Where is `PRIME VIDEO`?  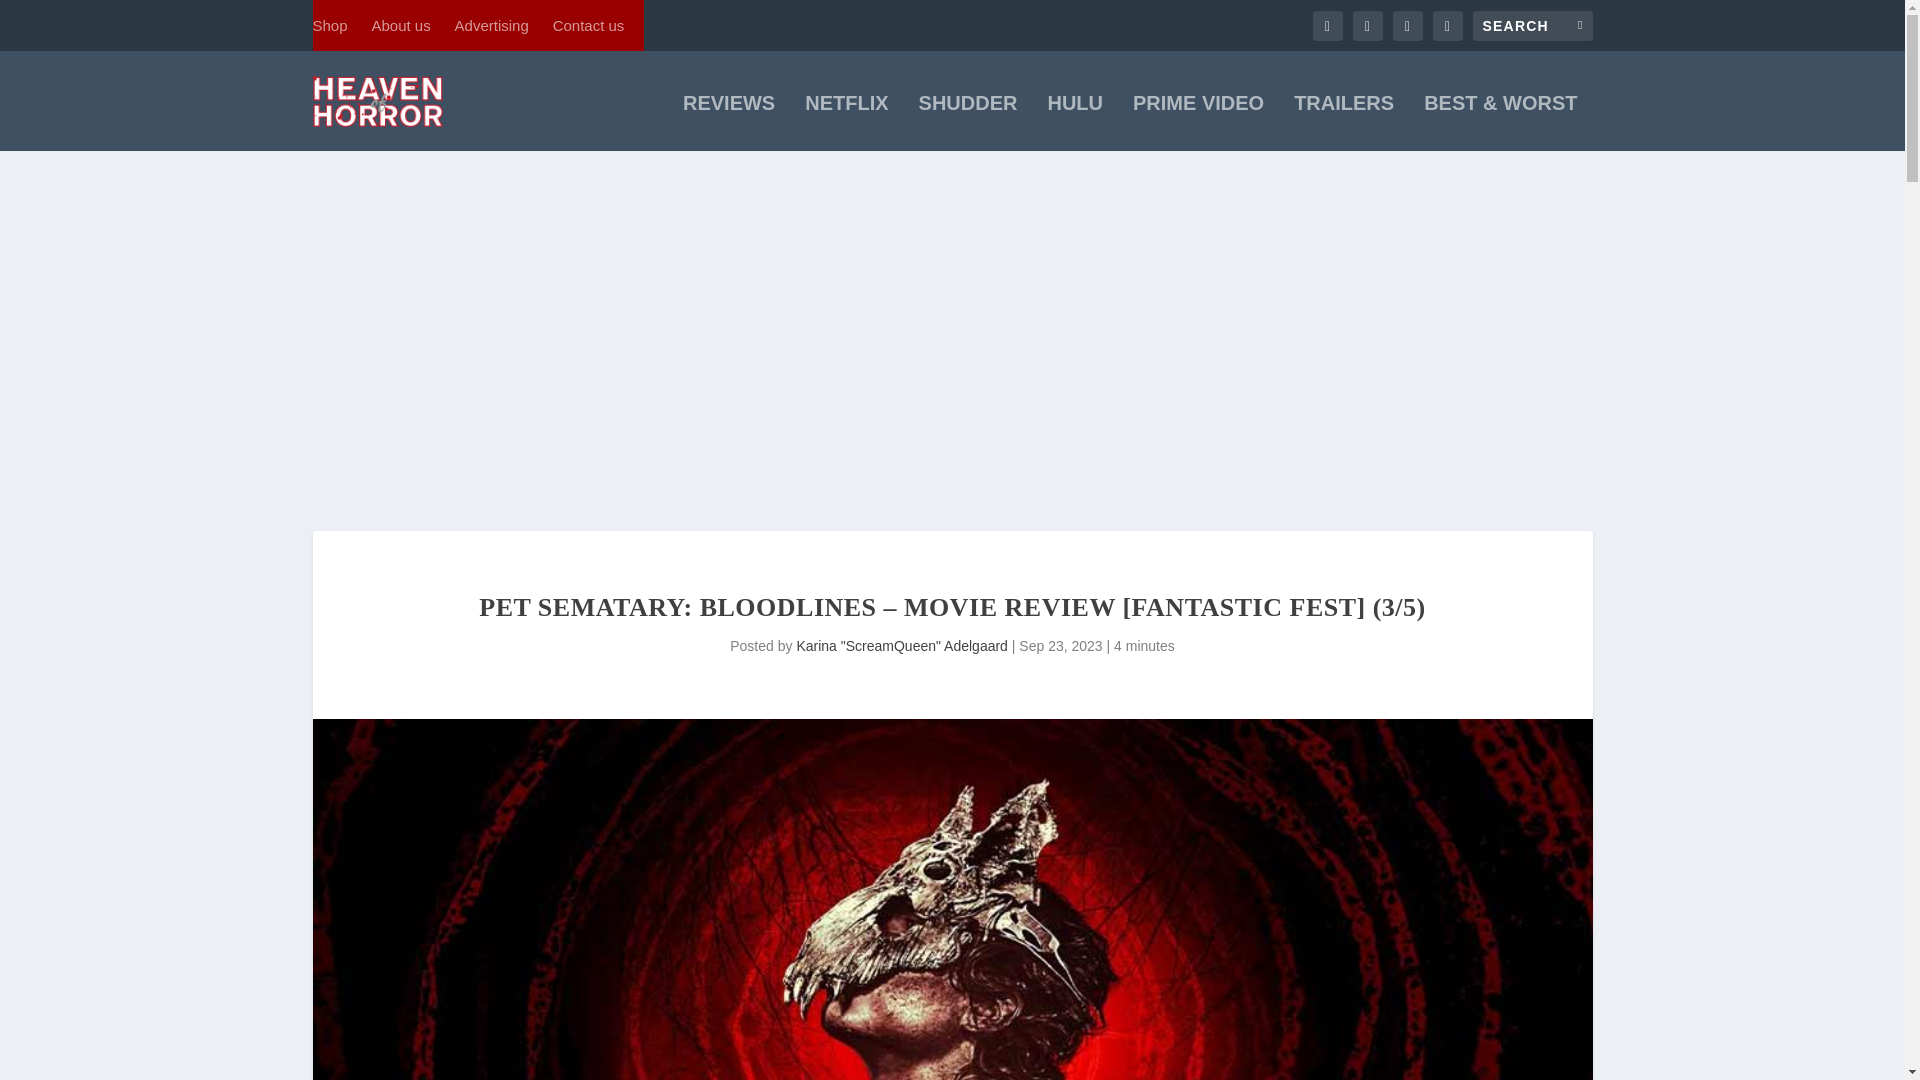 PRIME VIDEO is located at coordinates (1198, 123).